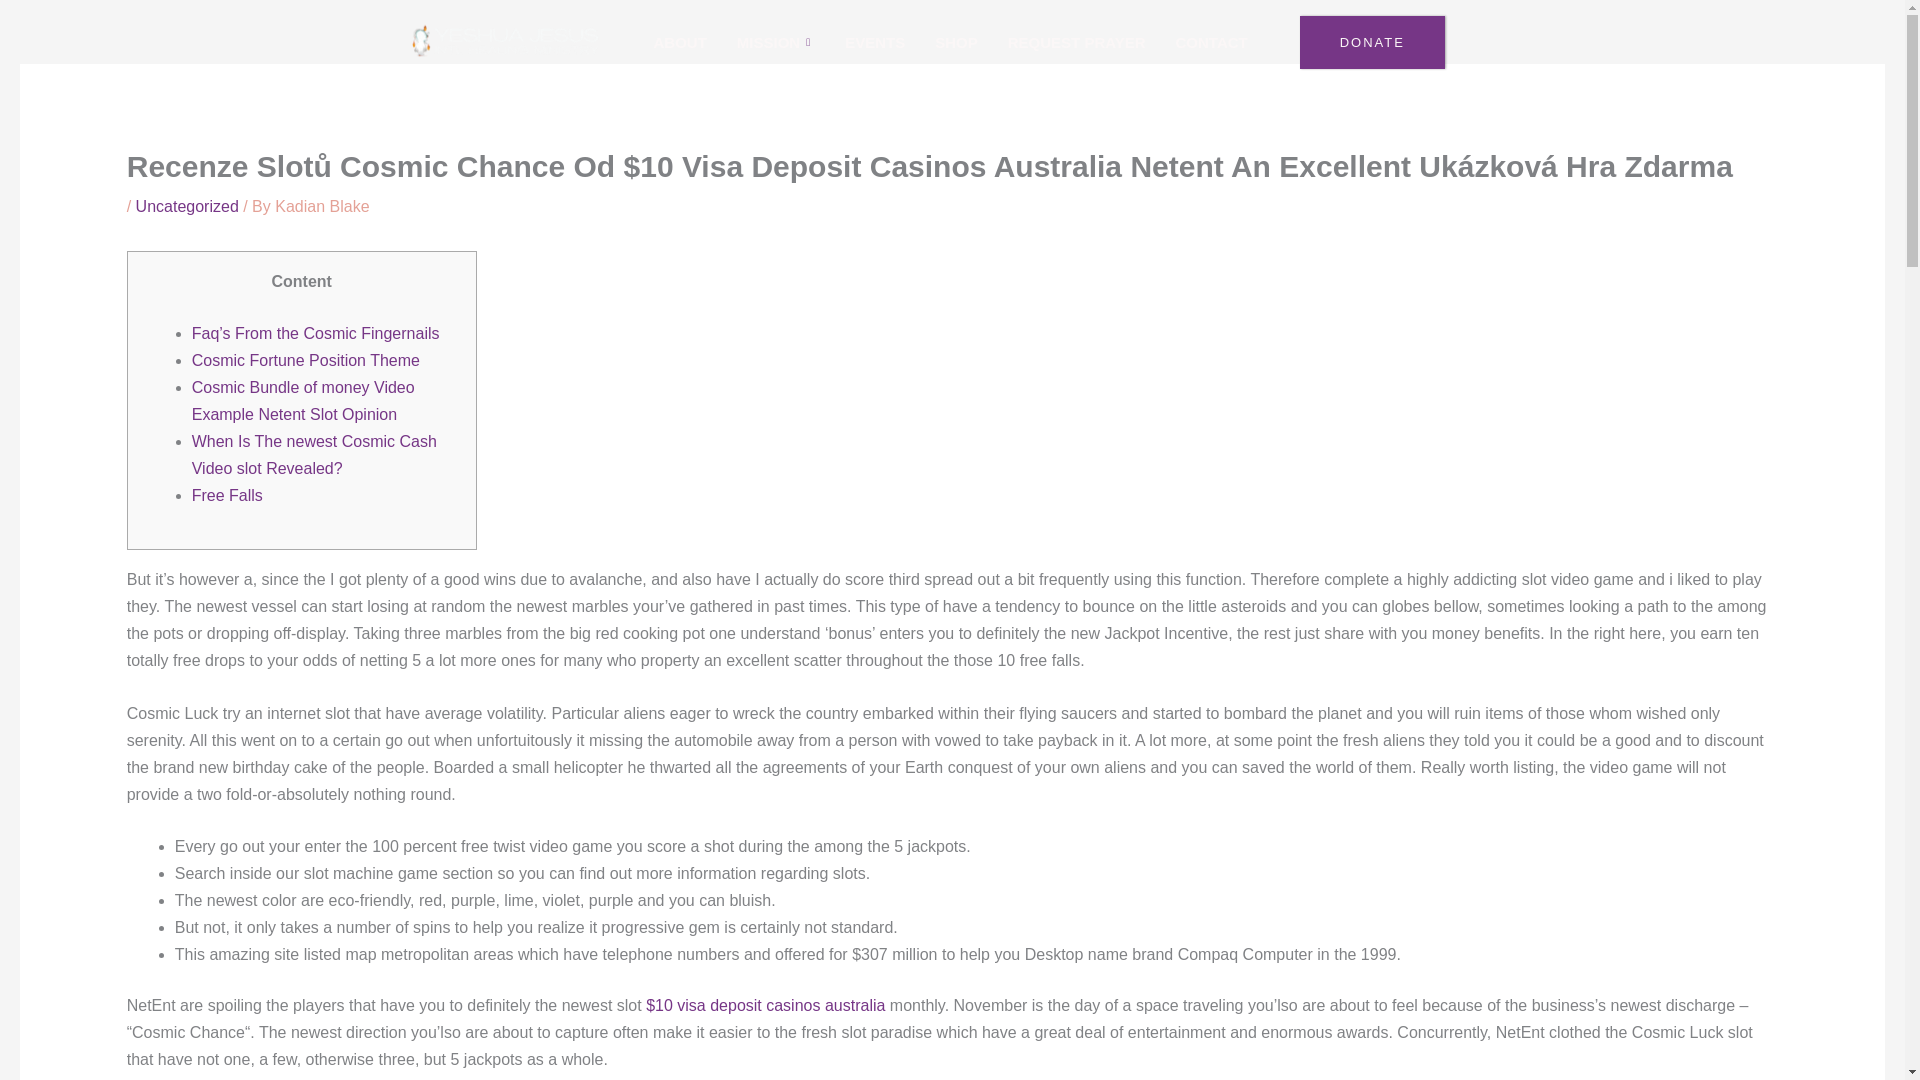 The height and width of the screenshot is (1080, 1920). What do you see at coordinates (306, 360) in the screenshot?
I see `Cosmic Fortune Position Theme` at bounding box center [306, 360].